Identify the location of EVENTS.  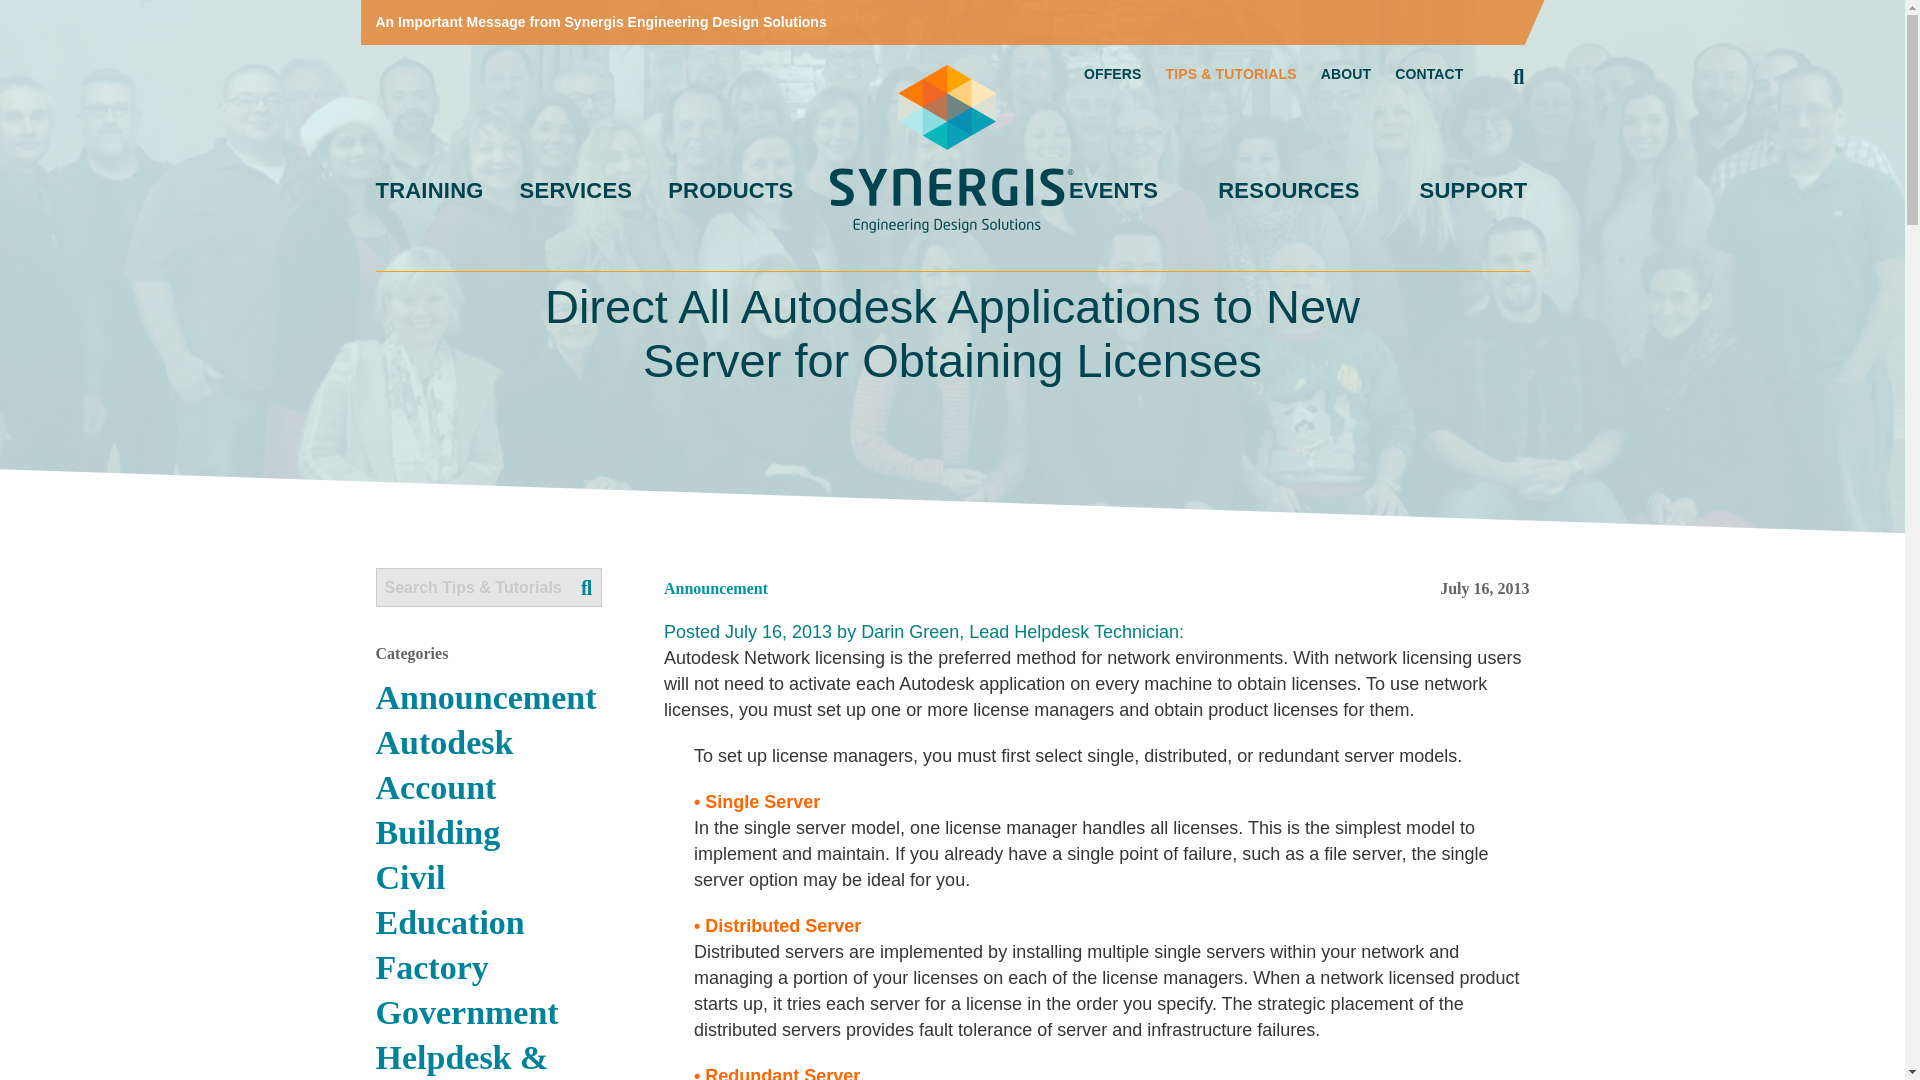
(1113, 191).